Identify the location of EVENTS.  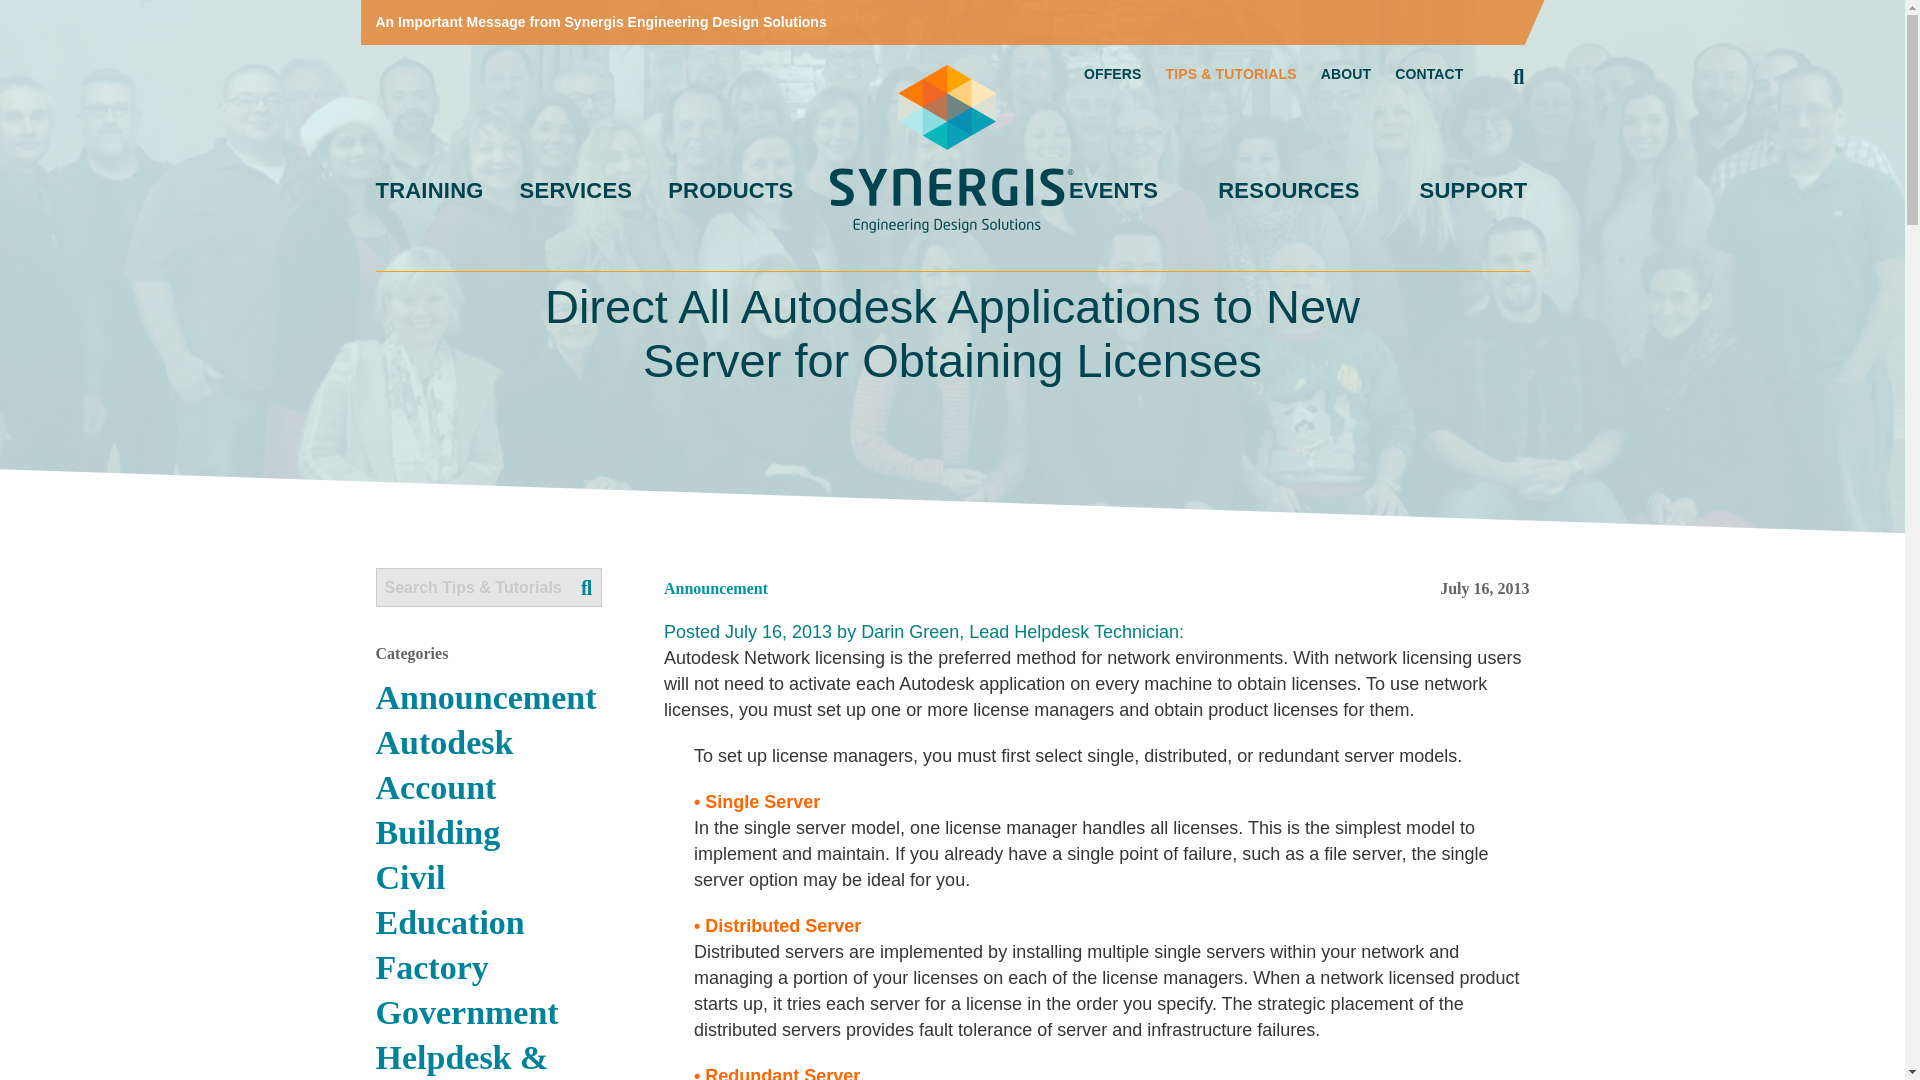
(1113, 191).